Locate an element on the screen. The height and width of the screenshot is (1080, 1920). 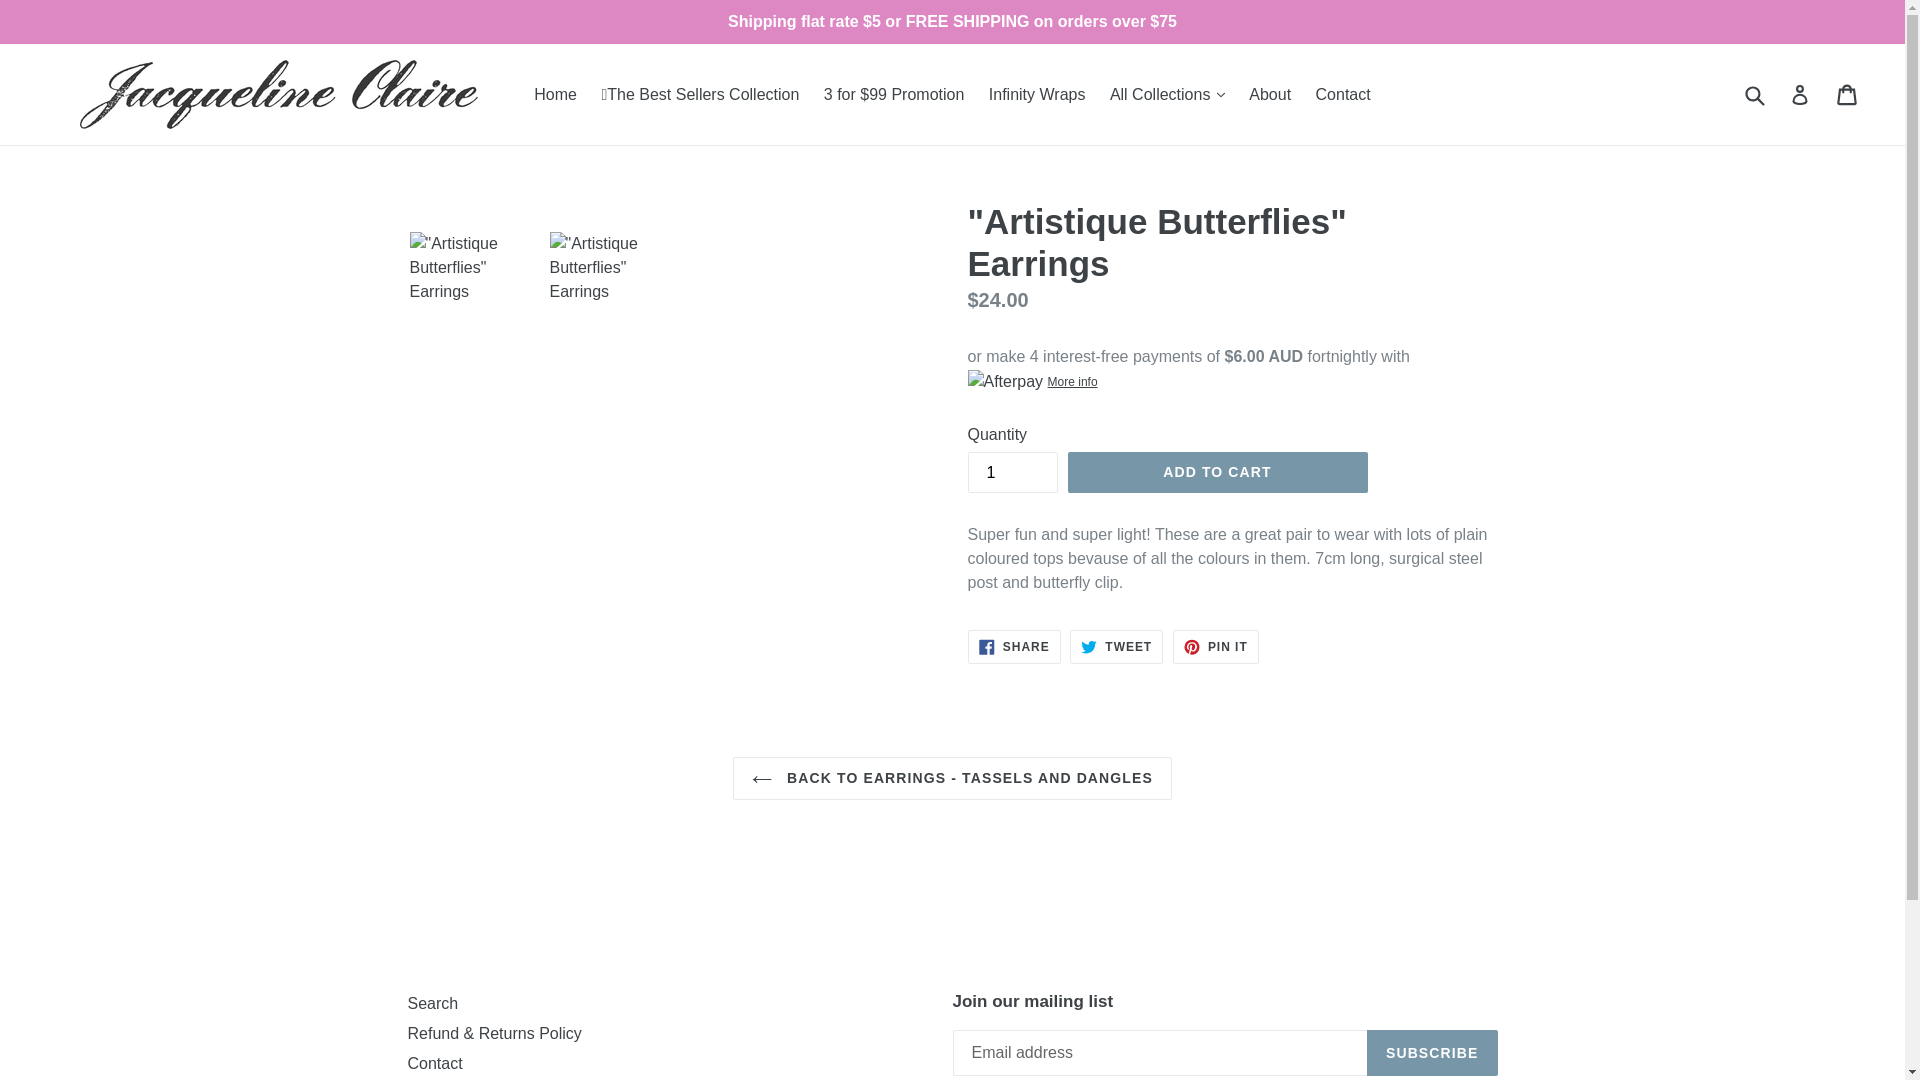
Pin on Pinterest is located at coordinates (1216, 646).